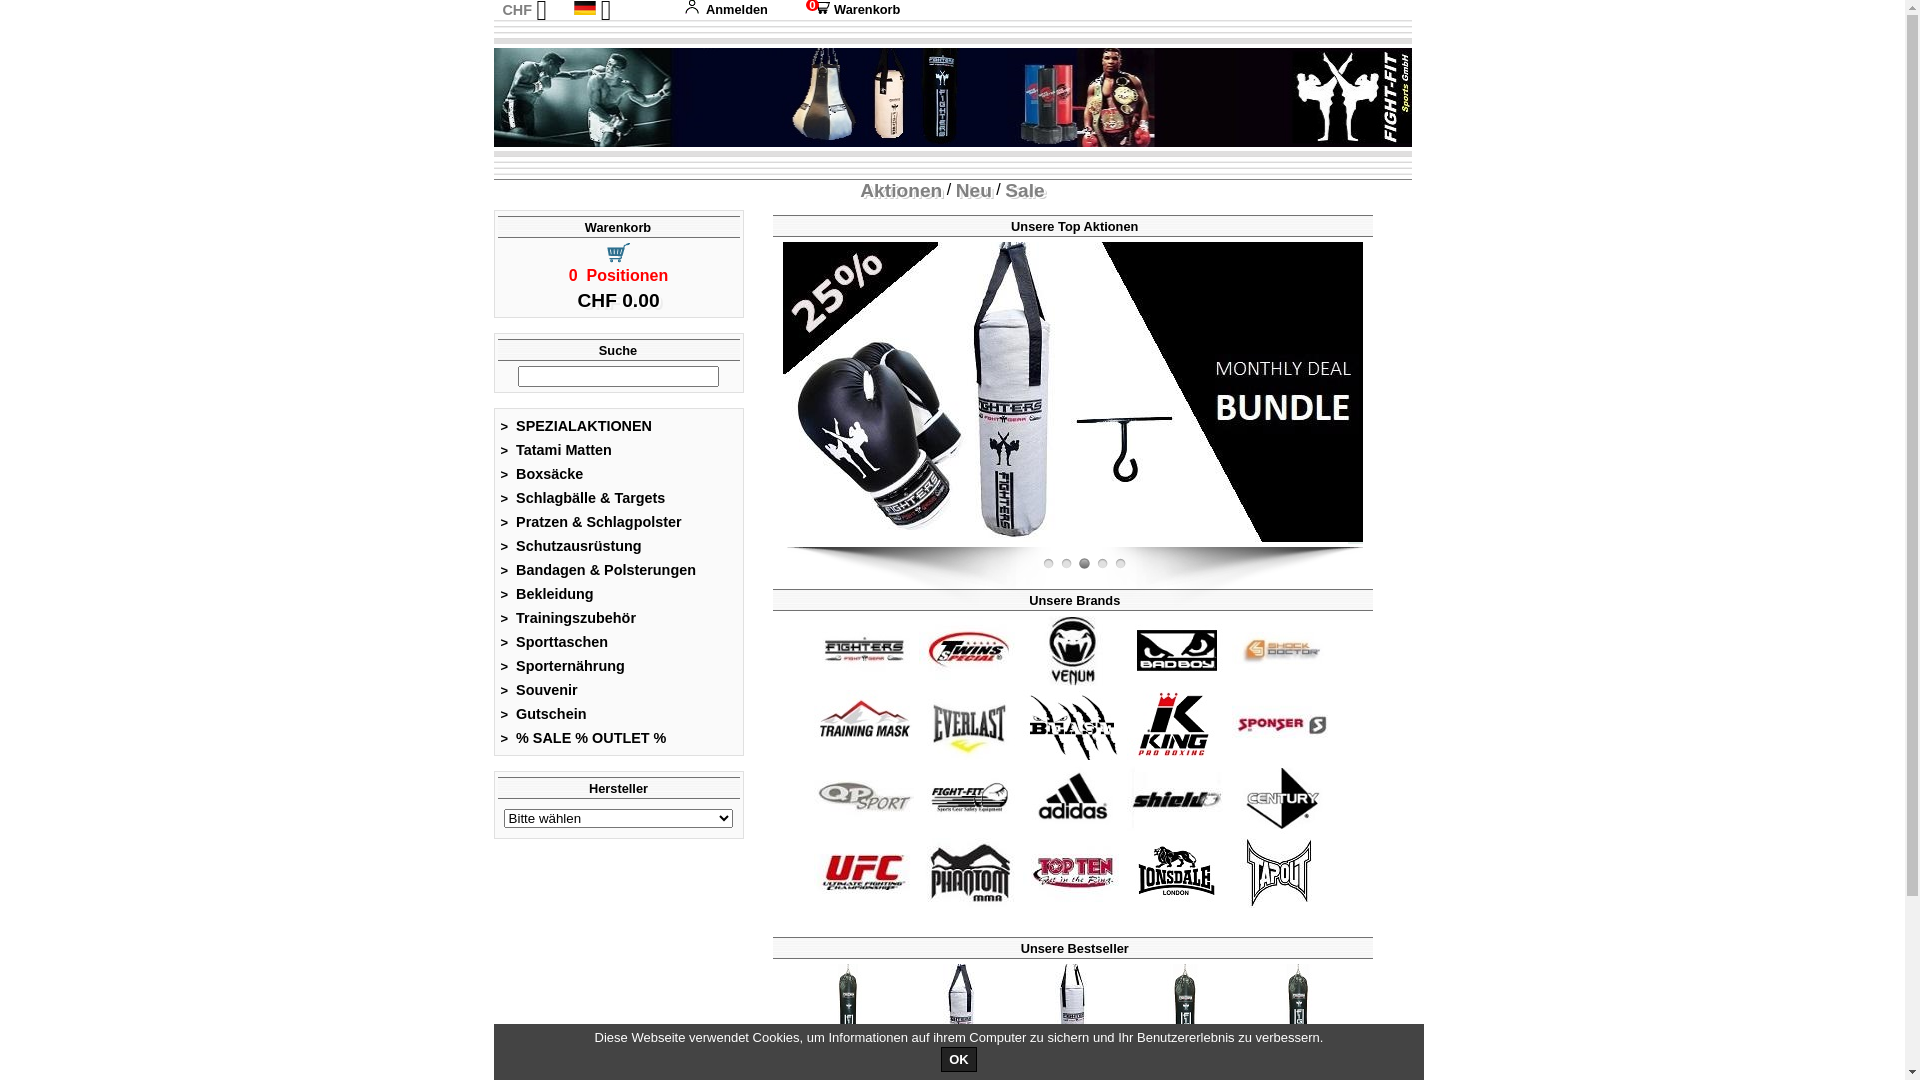 This screenshot has width=1920, height=1080. I want to click on >  Souvenir, so click(539, 690).